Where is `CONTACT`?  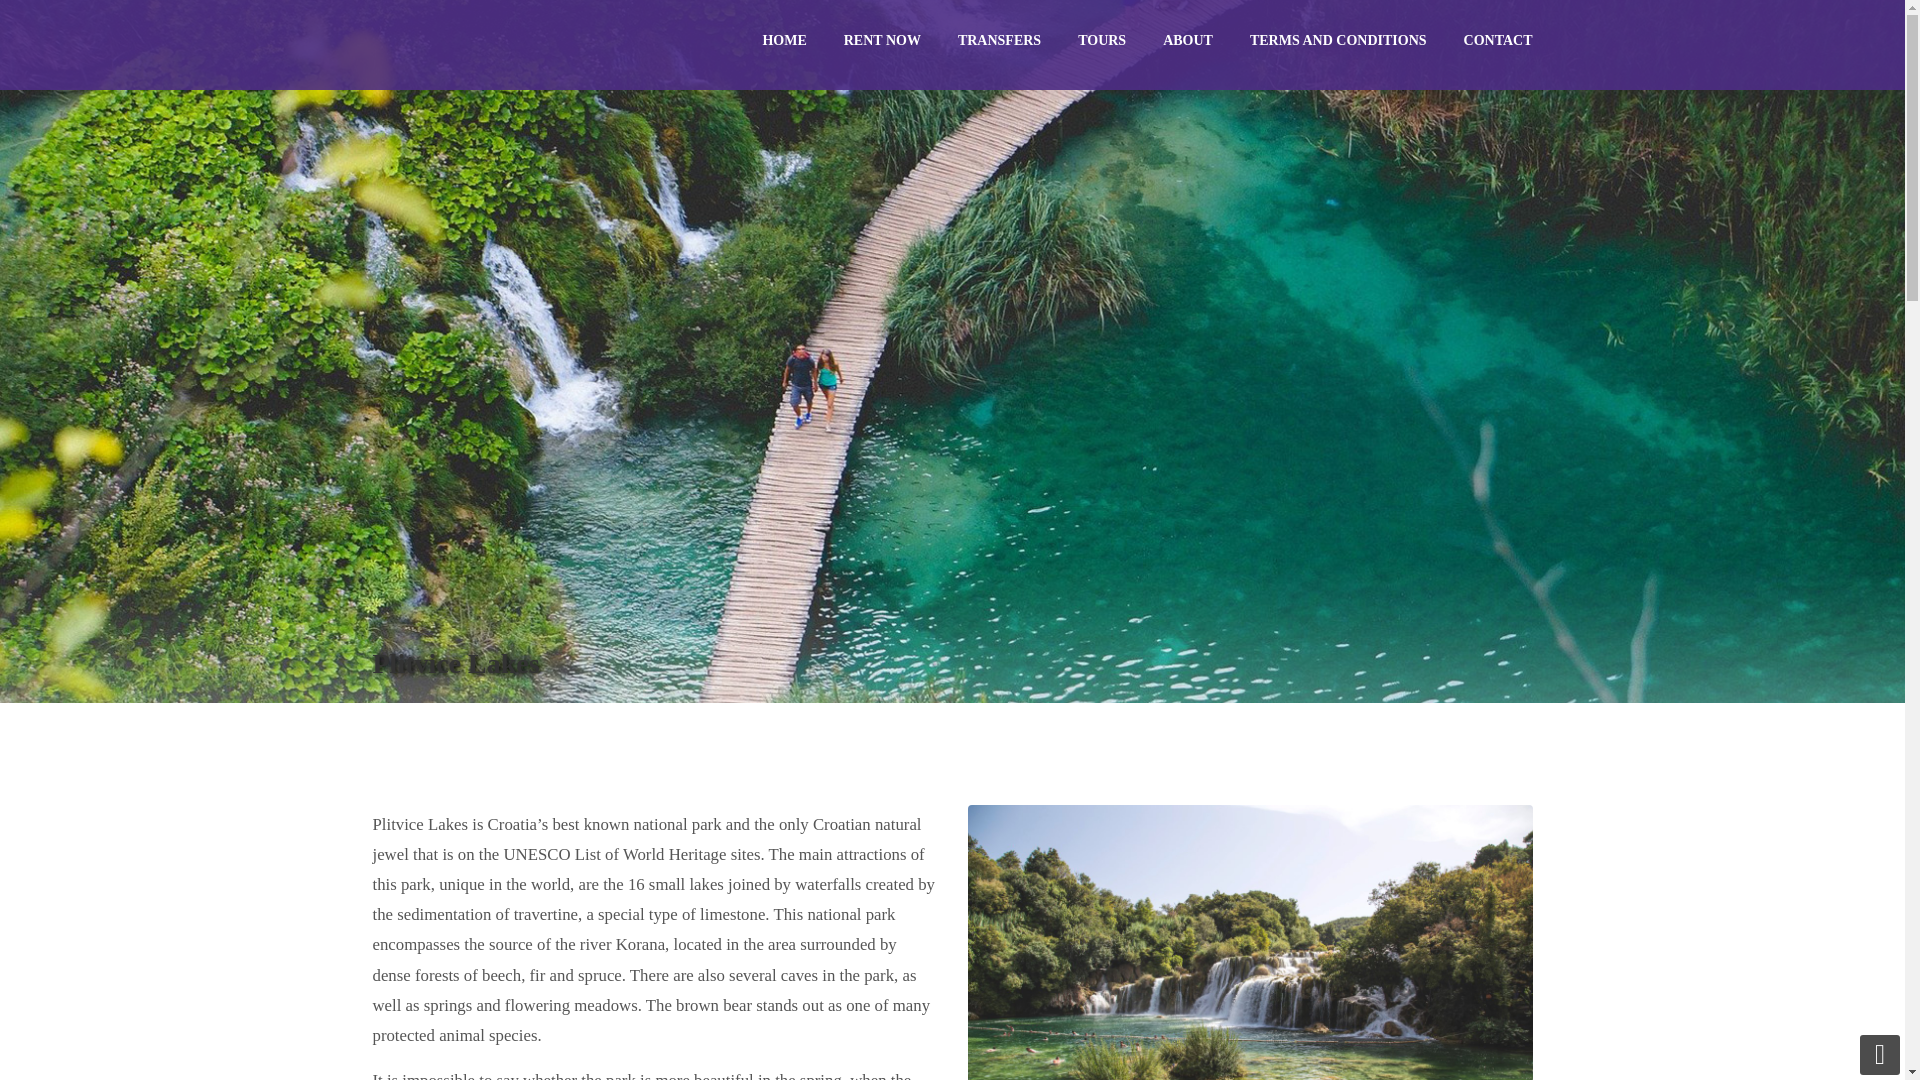
CONTACT is located at coordinates (1498, 40).